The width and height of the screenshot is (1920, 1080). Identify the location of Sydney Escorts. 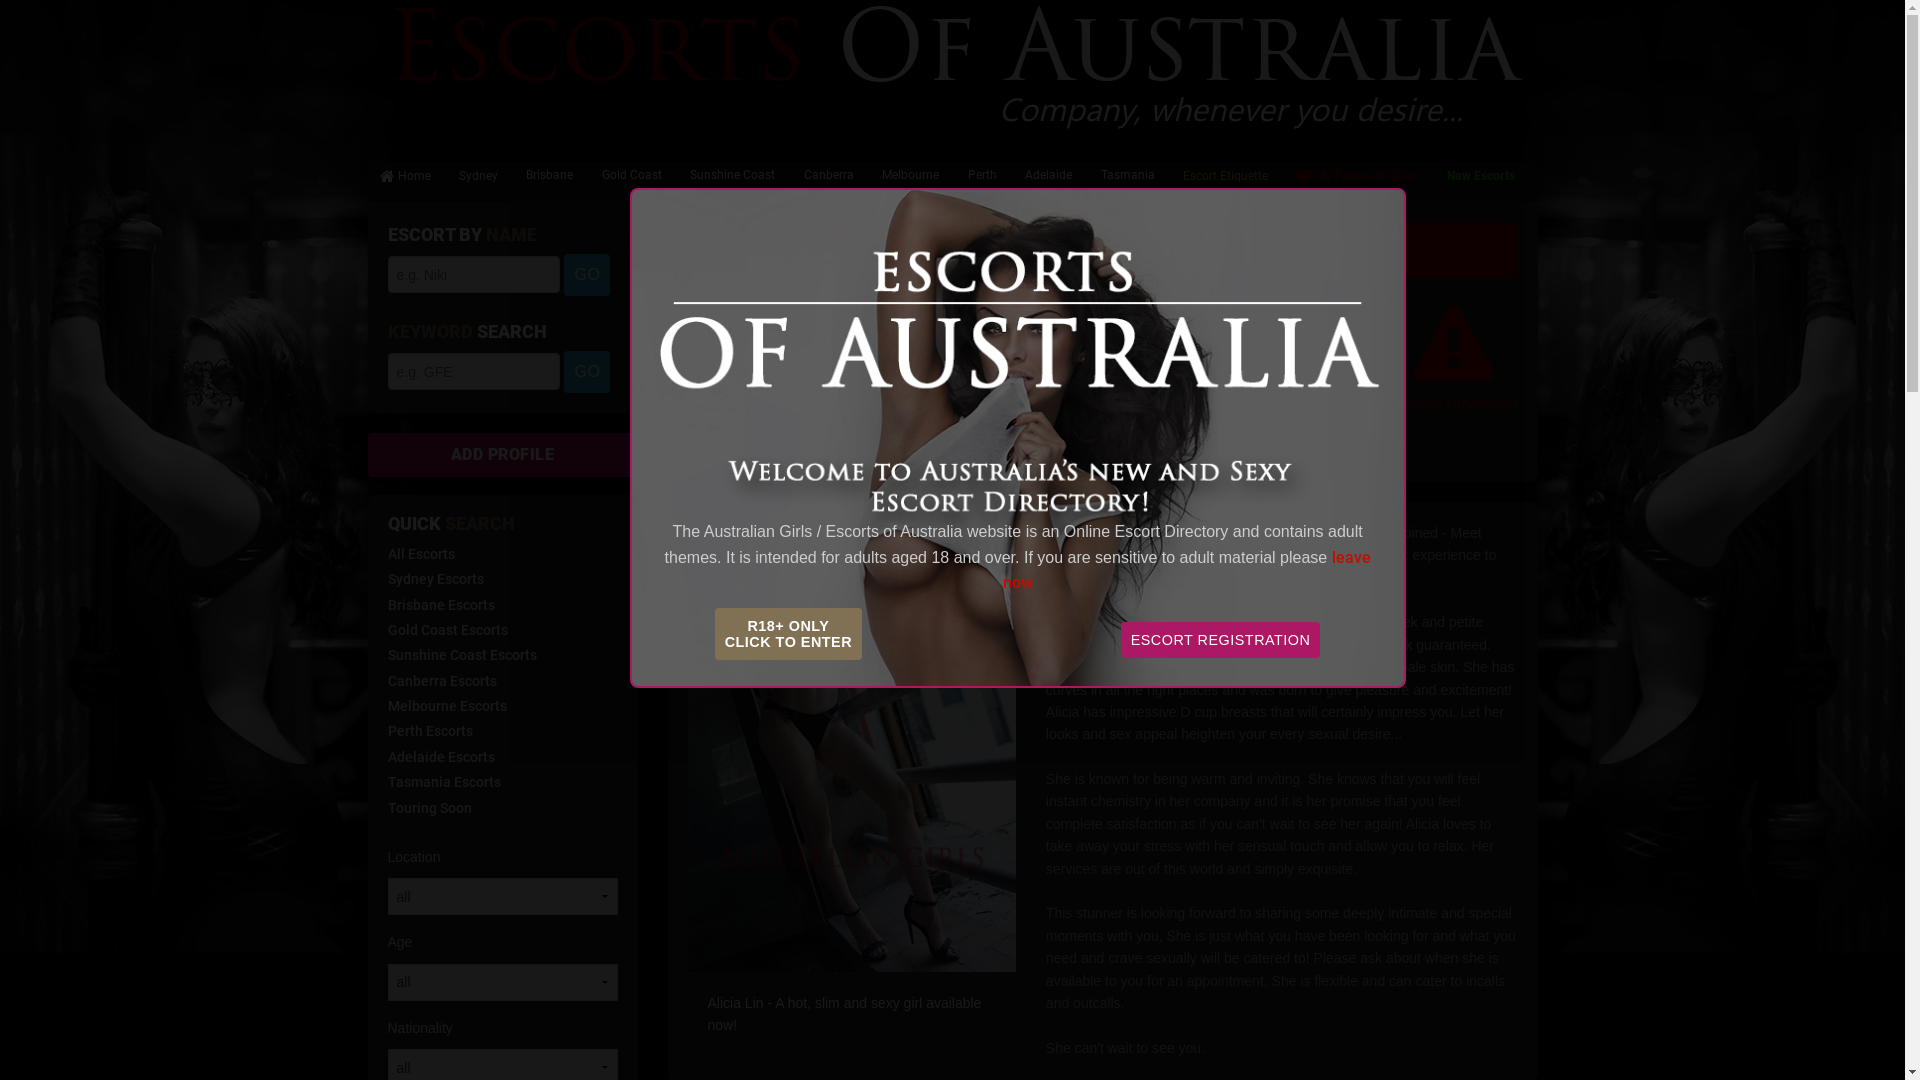
(436, 579).